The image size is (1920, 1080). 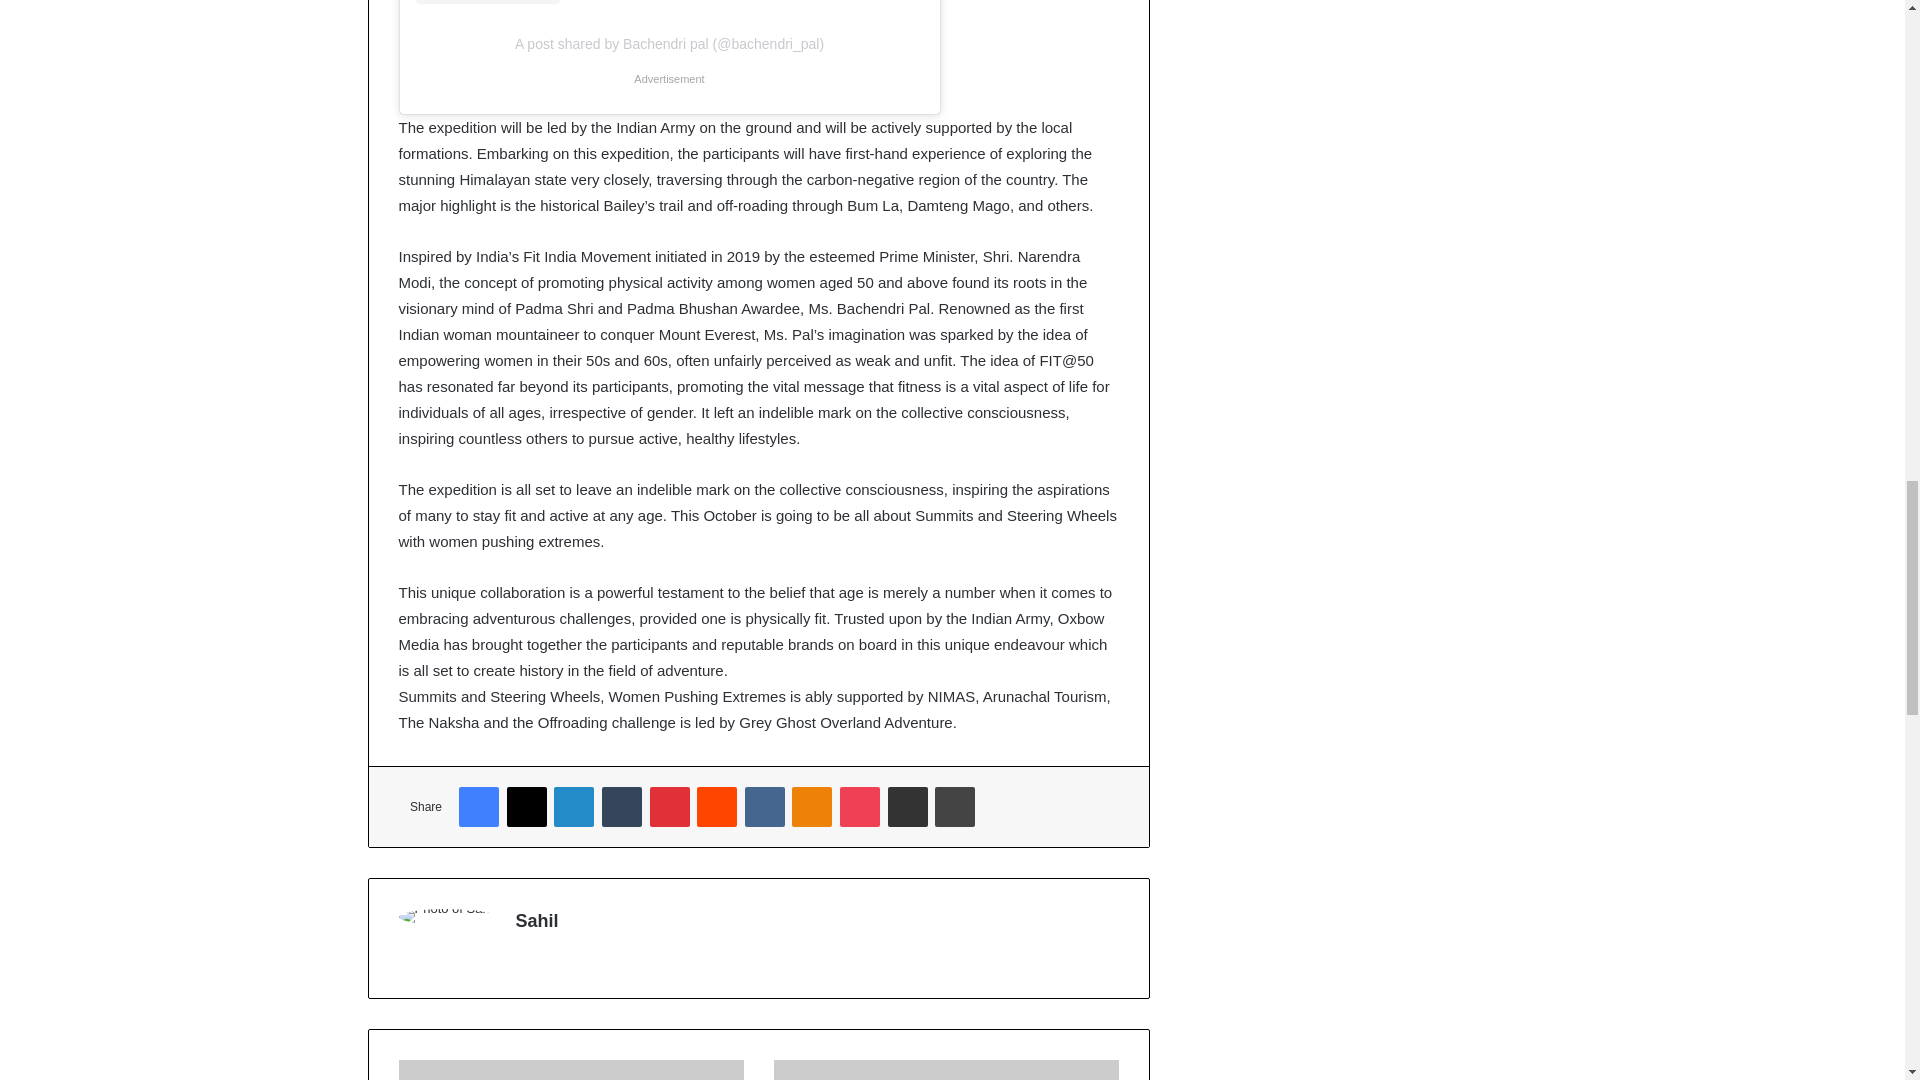 What do you see at coordinates (811, 807) in the screenshot?
I see `Odnoklassniki` at bounding box center [811, 807].